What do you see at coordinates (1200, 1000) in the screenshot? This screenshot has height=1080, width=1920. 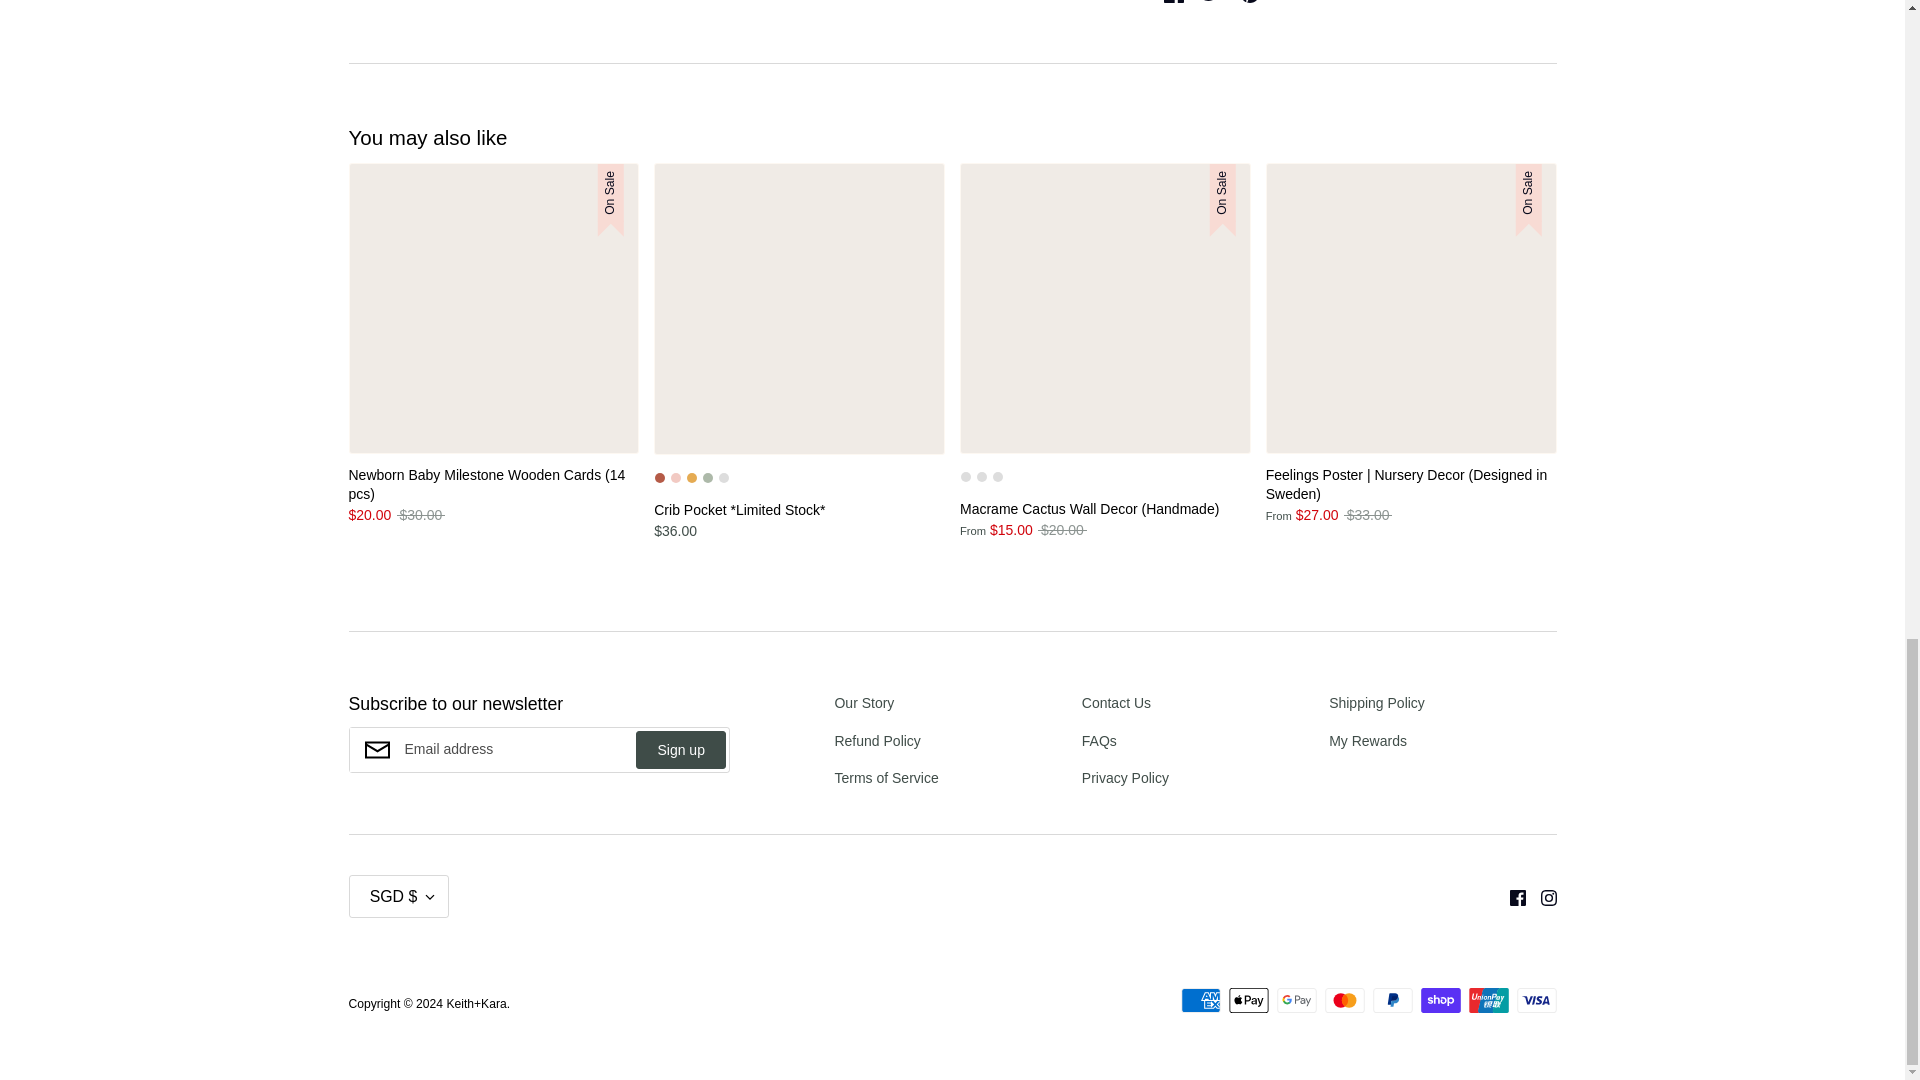 I see `American Express` at bounding box center [1200, 1000].